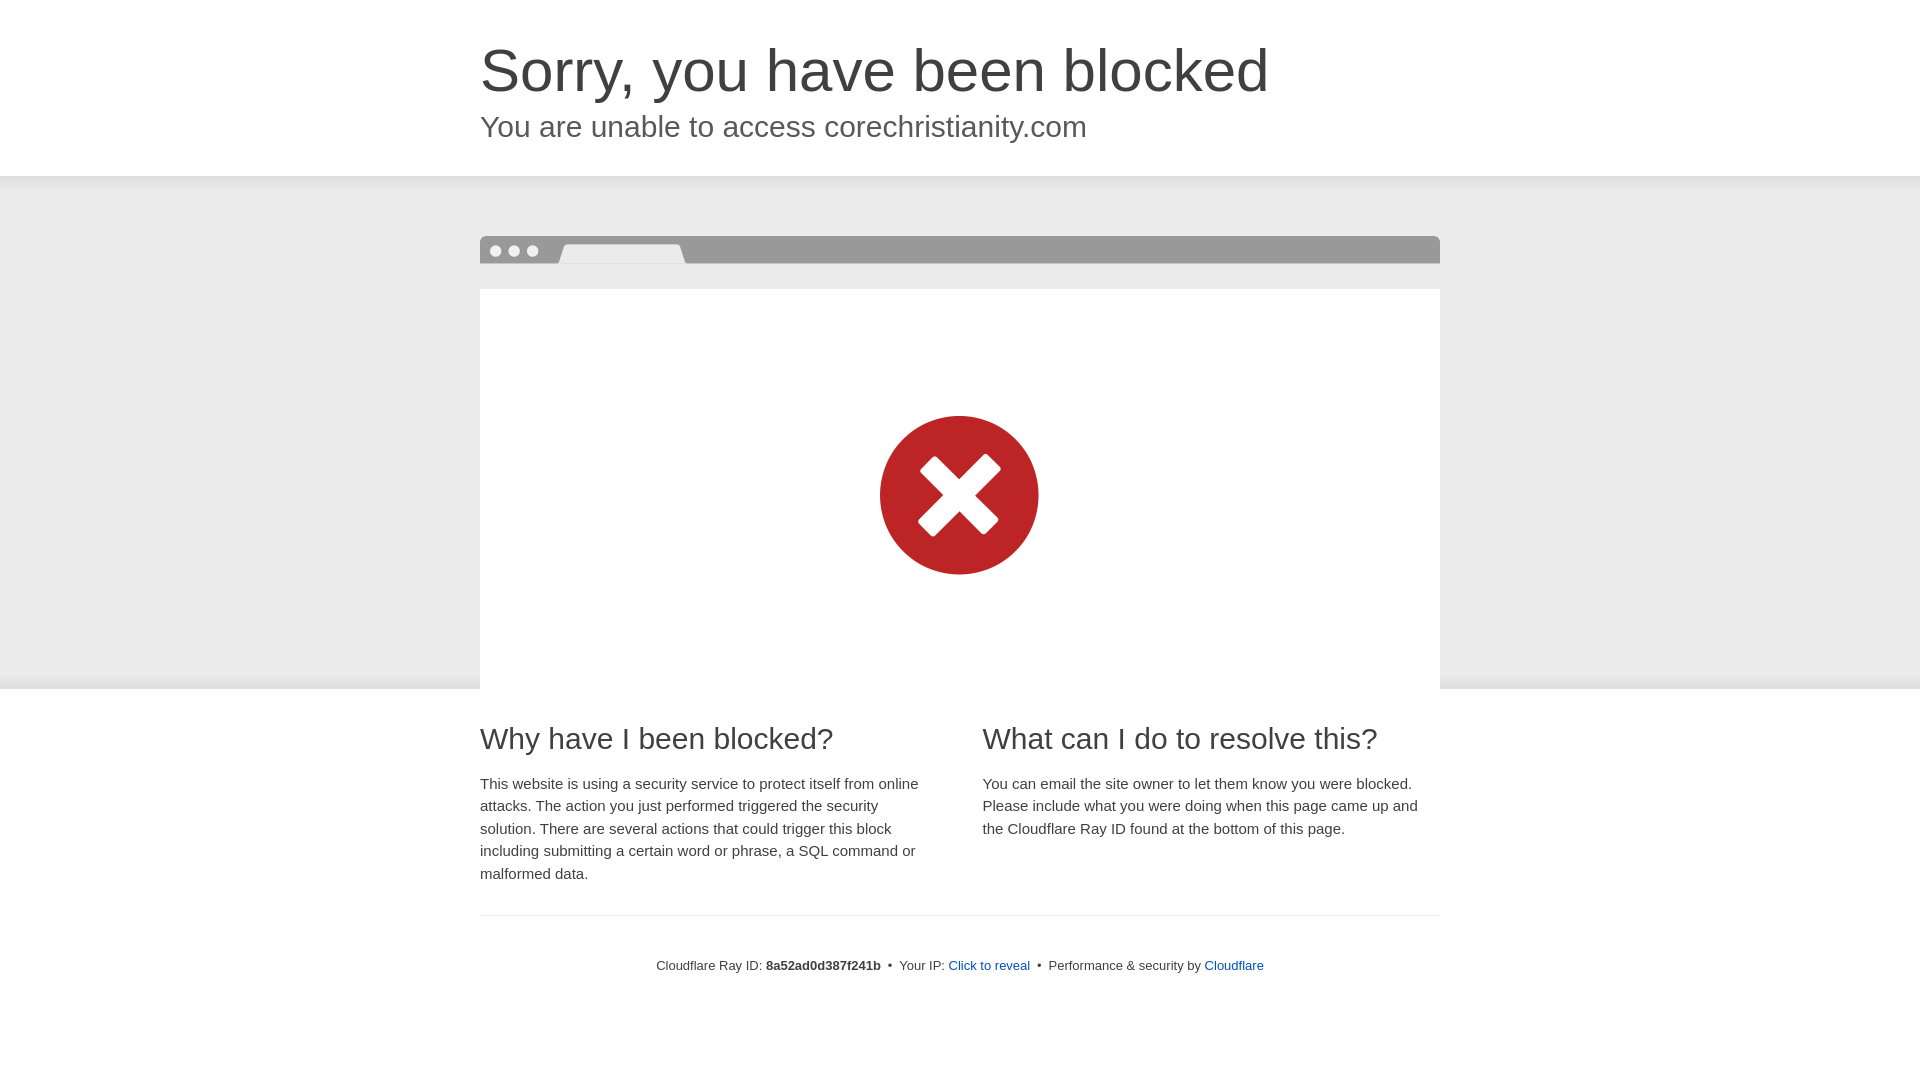 The height and width of the screenshot is (1080, 1920). Describe the element at coordinates (1234, 965) in the screenshot. I see `Cloudflare` at that location.